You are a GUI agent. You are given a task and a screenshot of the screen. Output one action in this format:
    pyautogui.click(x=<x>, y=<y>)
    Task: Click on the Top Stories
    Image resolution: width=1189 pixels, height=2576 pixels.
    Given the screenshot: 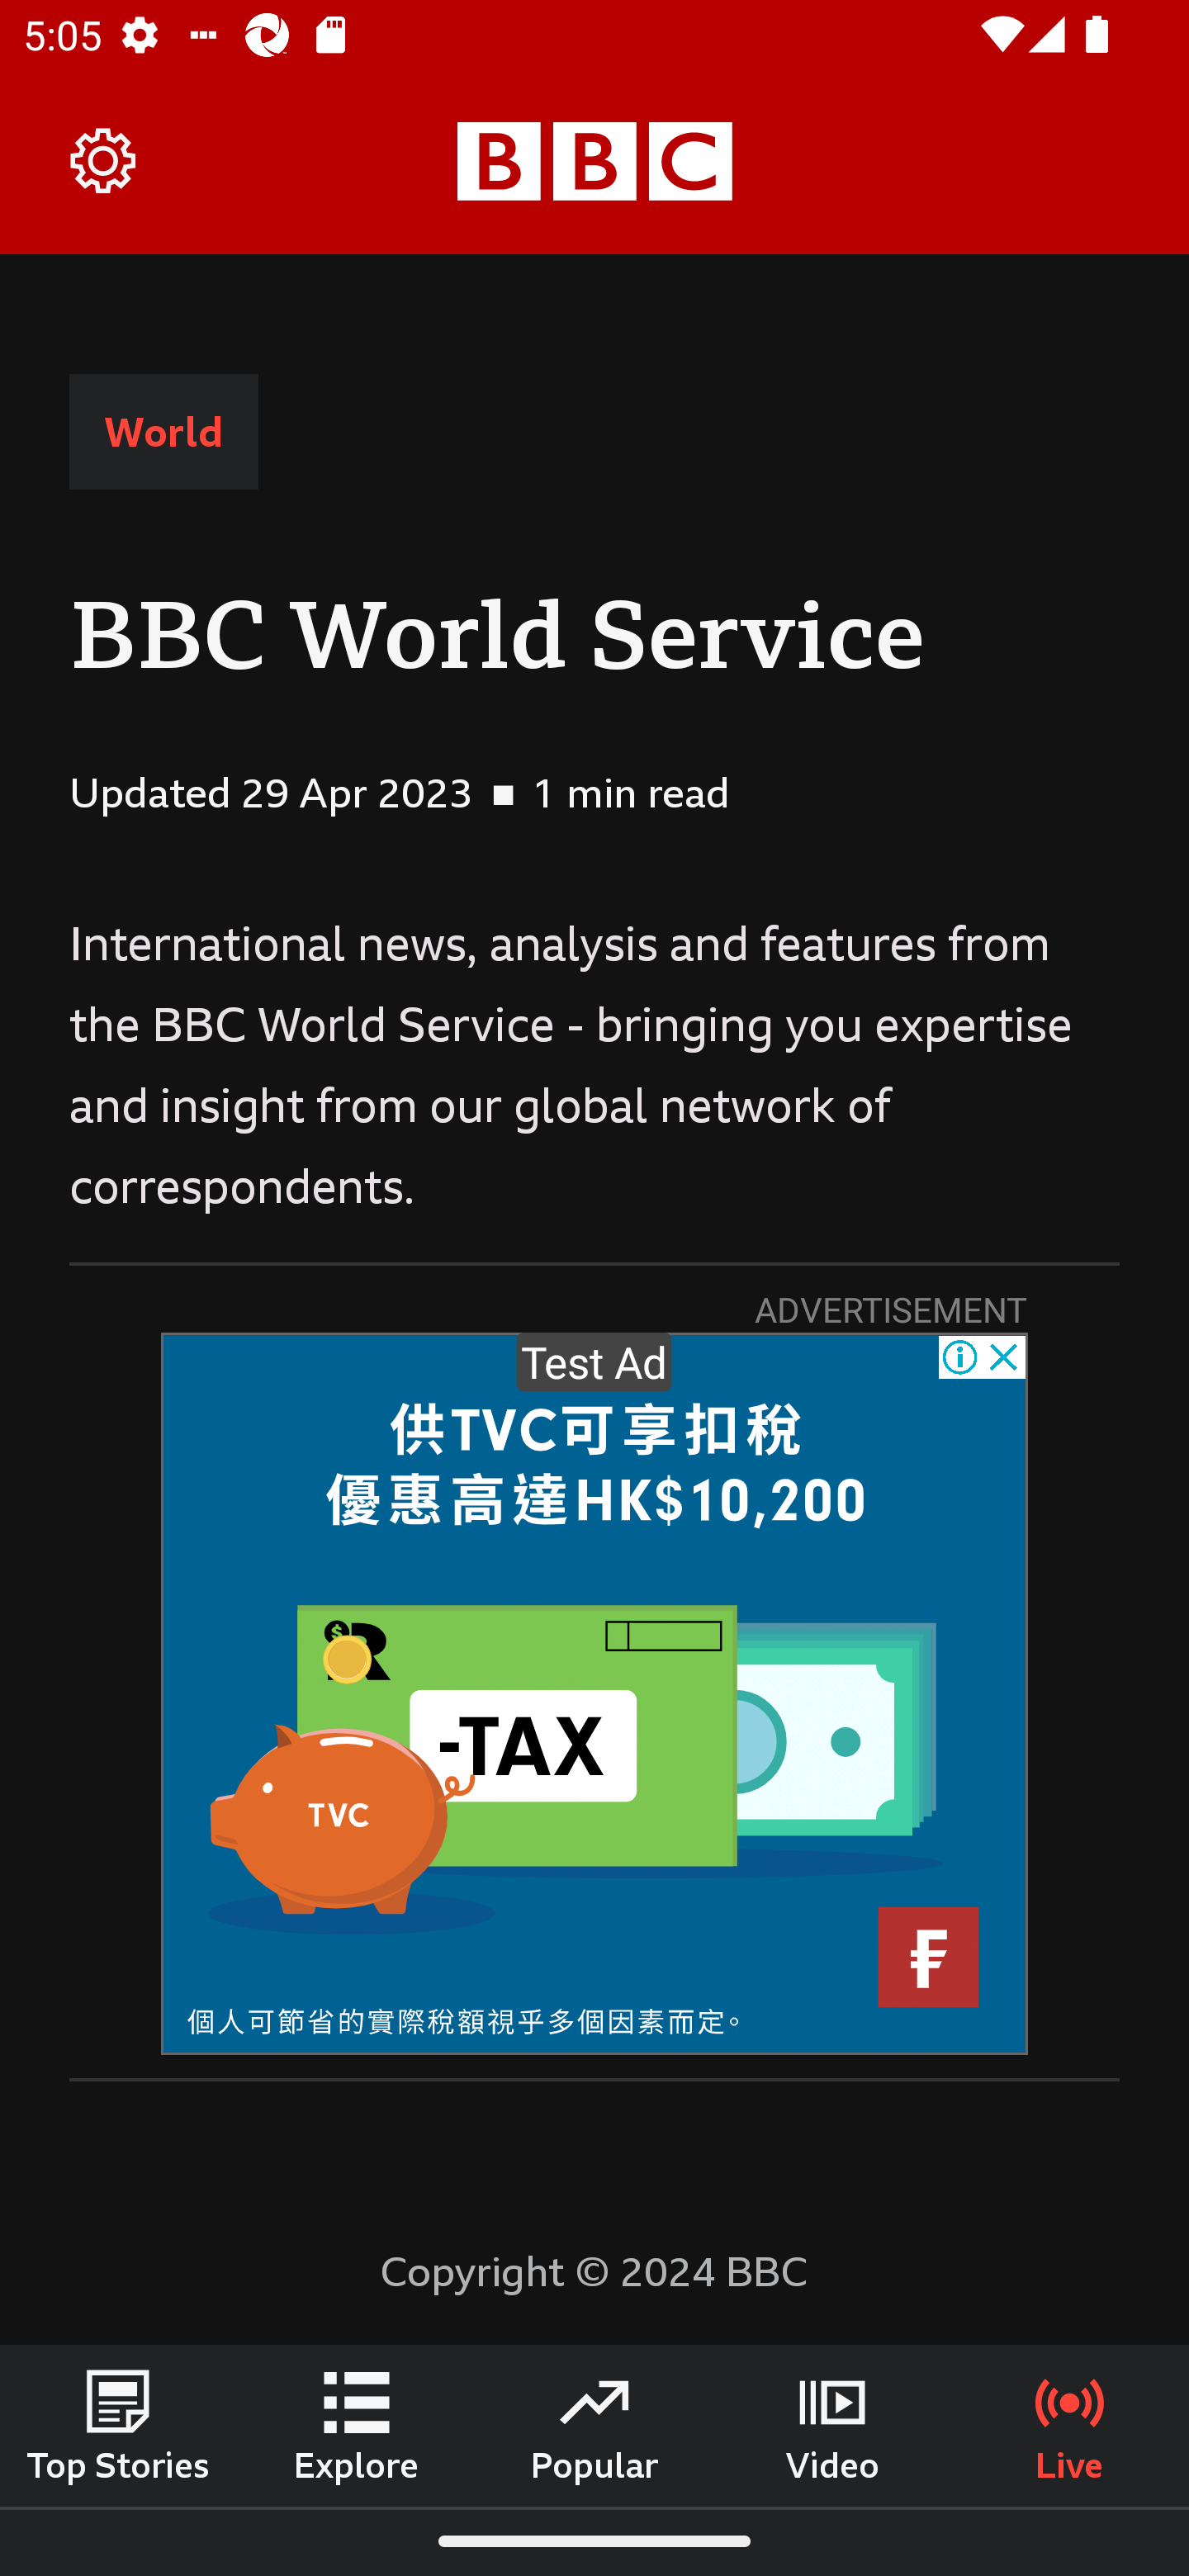 What is the action you would take?
    pyautogui.click(x=119, y=2425)
    